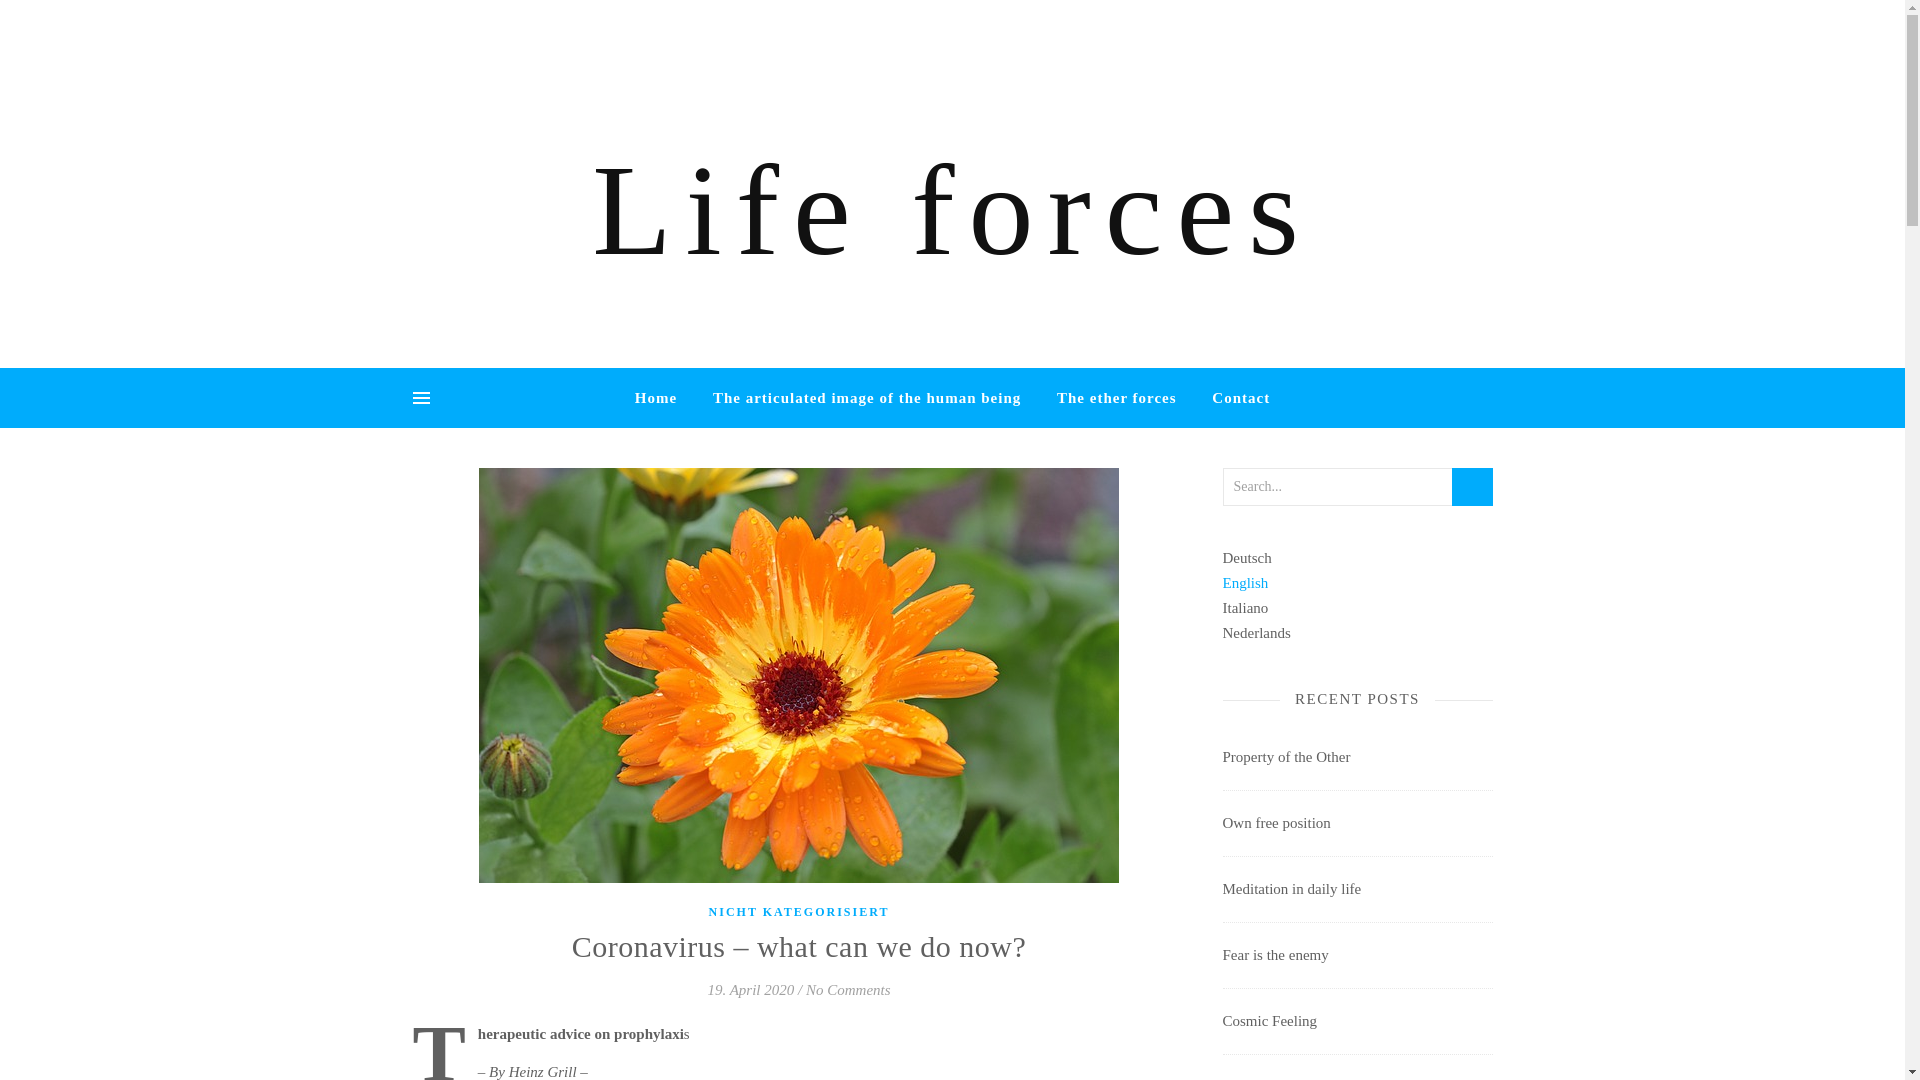 This screenshot has height=1080, width=1920. Describe the element at coordinates (1232, 398) in the screenshot. I see `Contact` at that location.